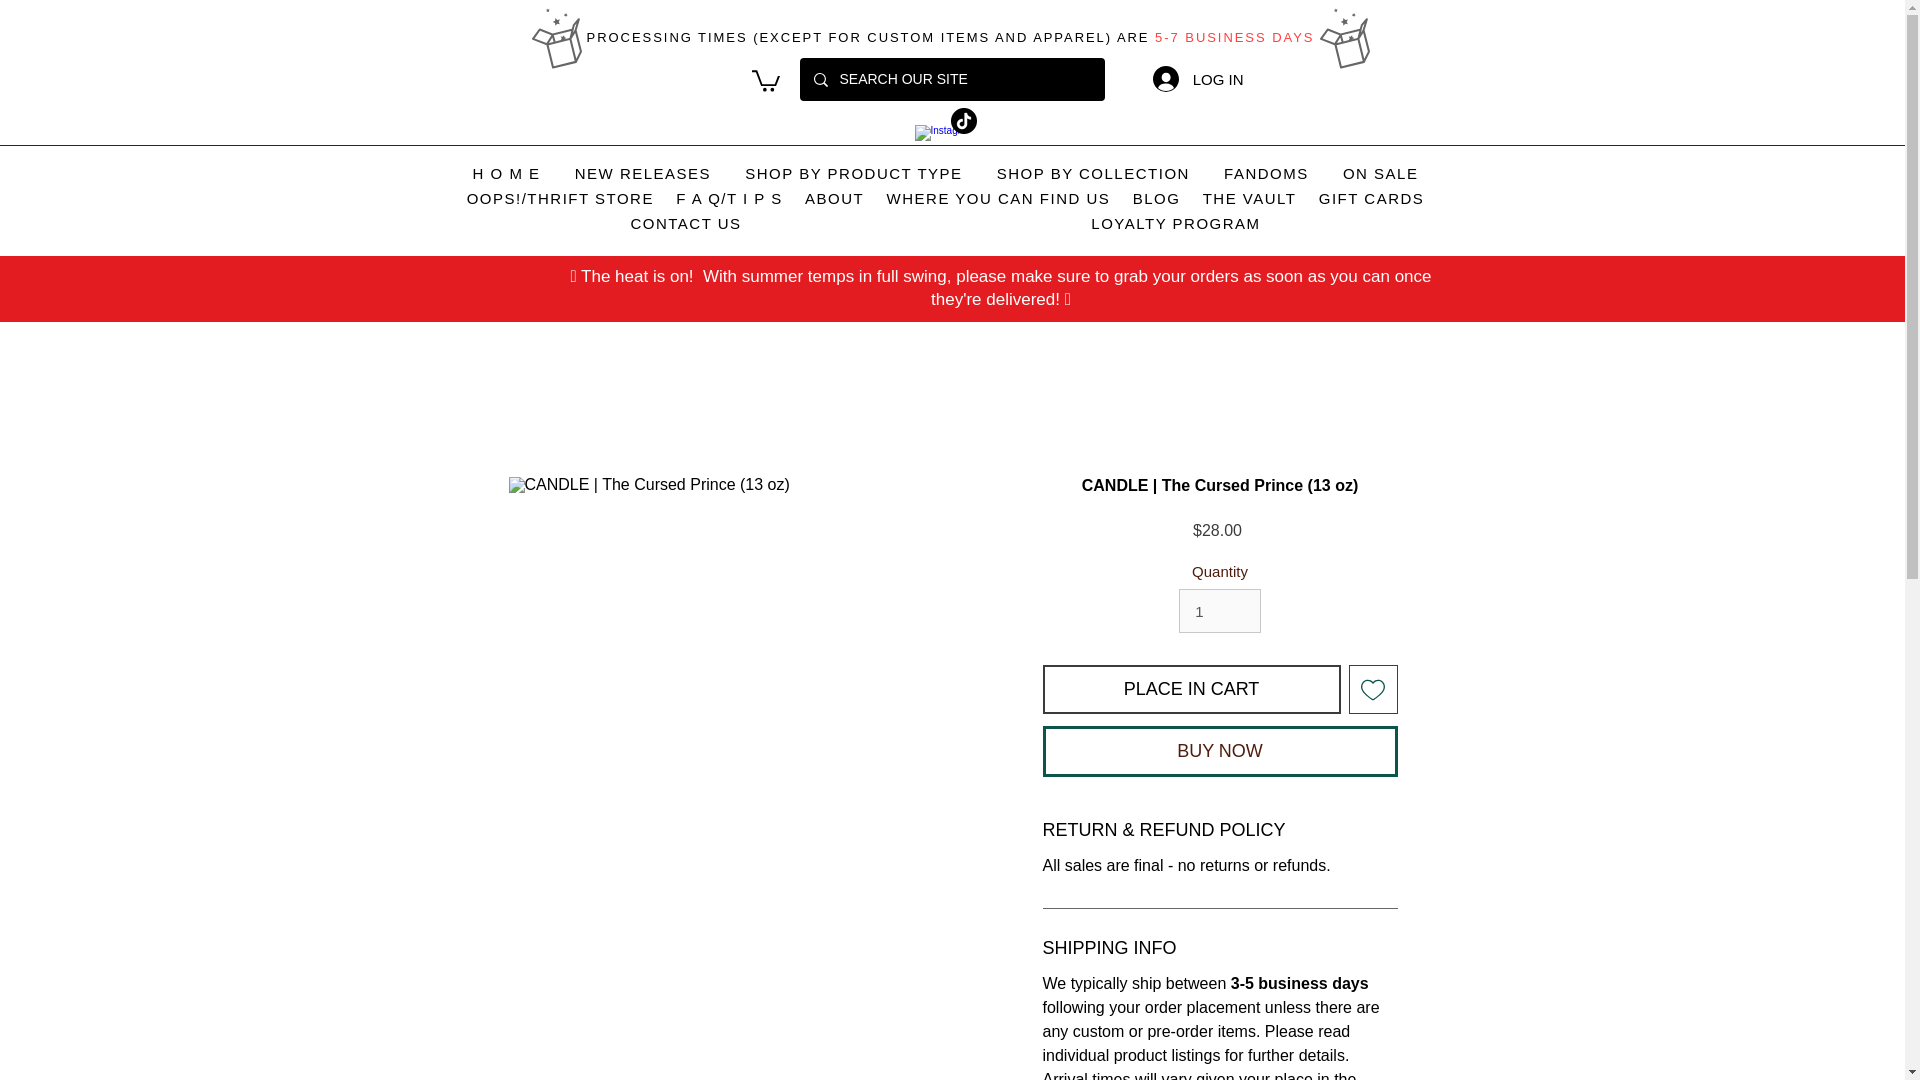  I want to click on SHOP BY COLLECTION, so click(1093, 174).